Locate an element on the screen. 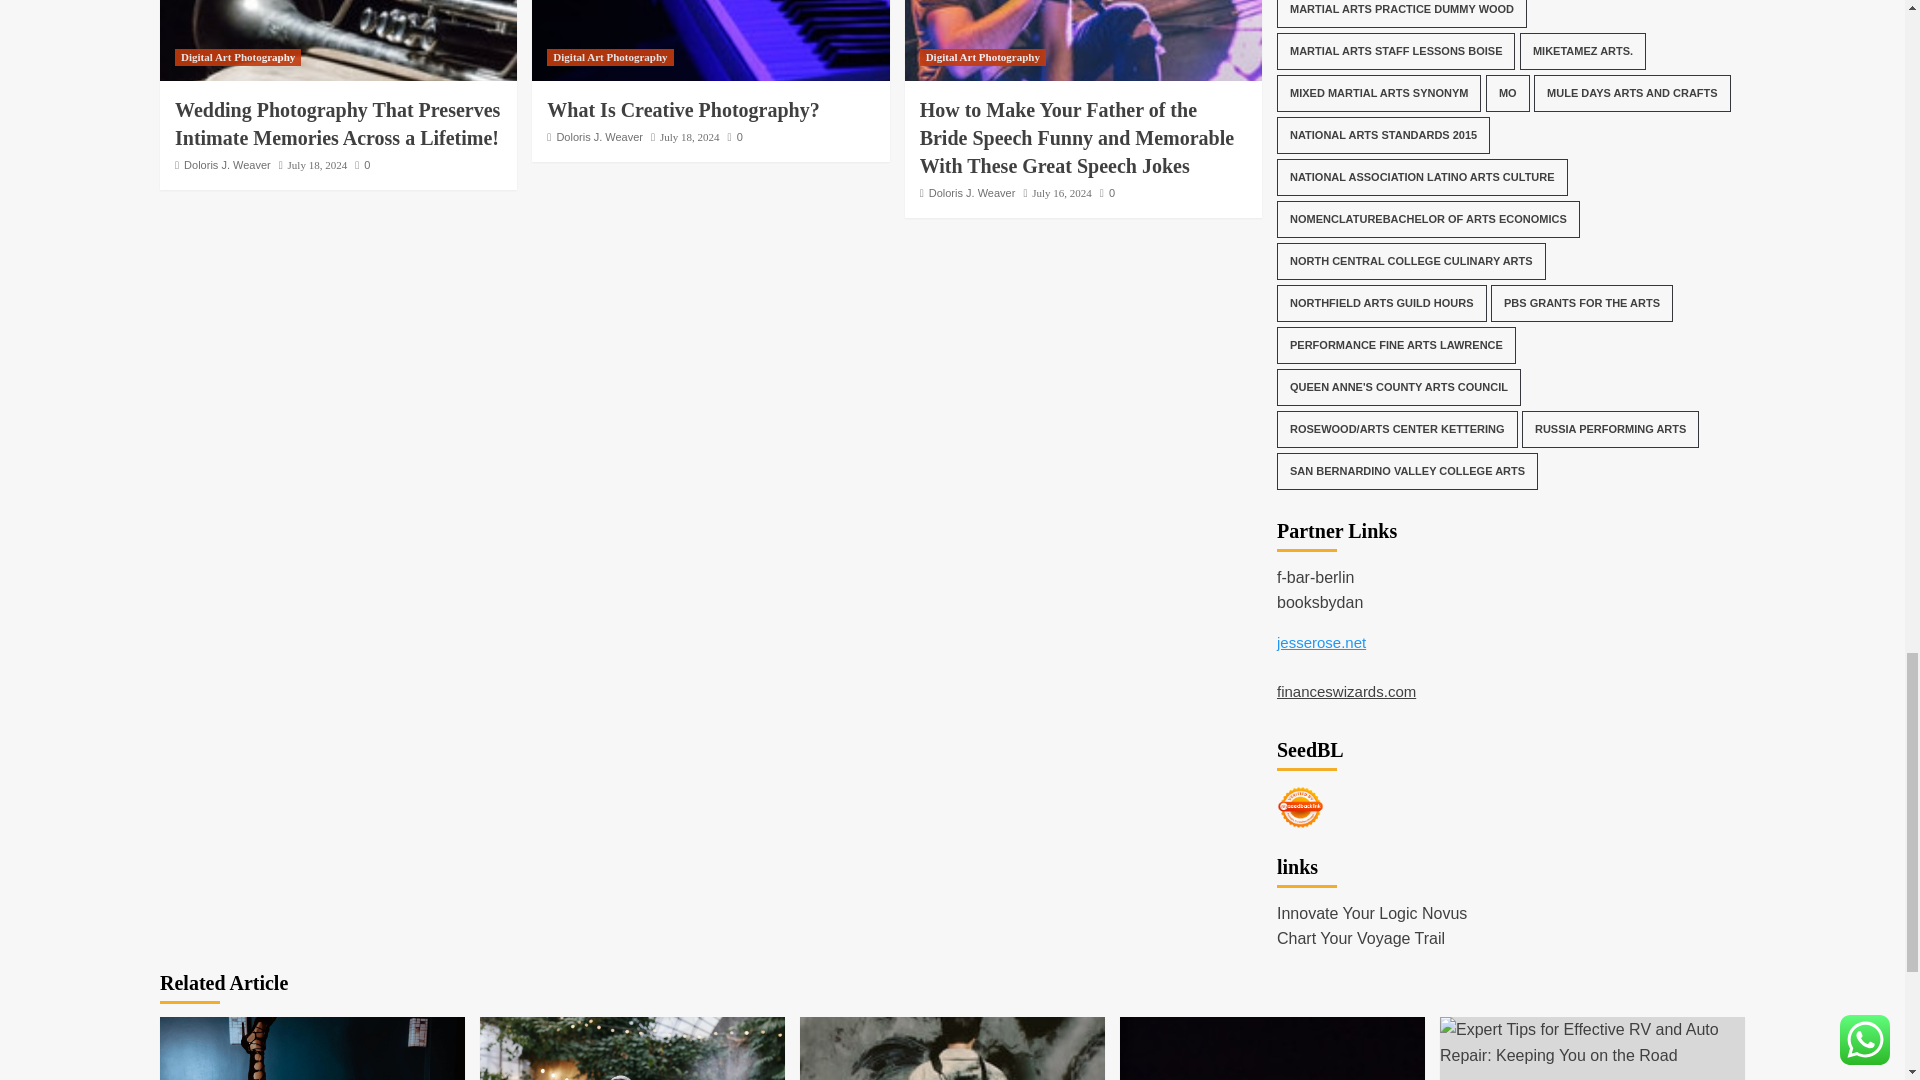 The width and height of the screenshot is (1920, 1080). What Is Creative Photography? is located at coordinates (710, 40).